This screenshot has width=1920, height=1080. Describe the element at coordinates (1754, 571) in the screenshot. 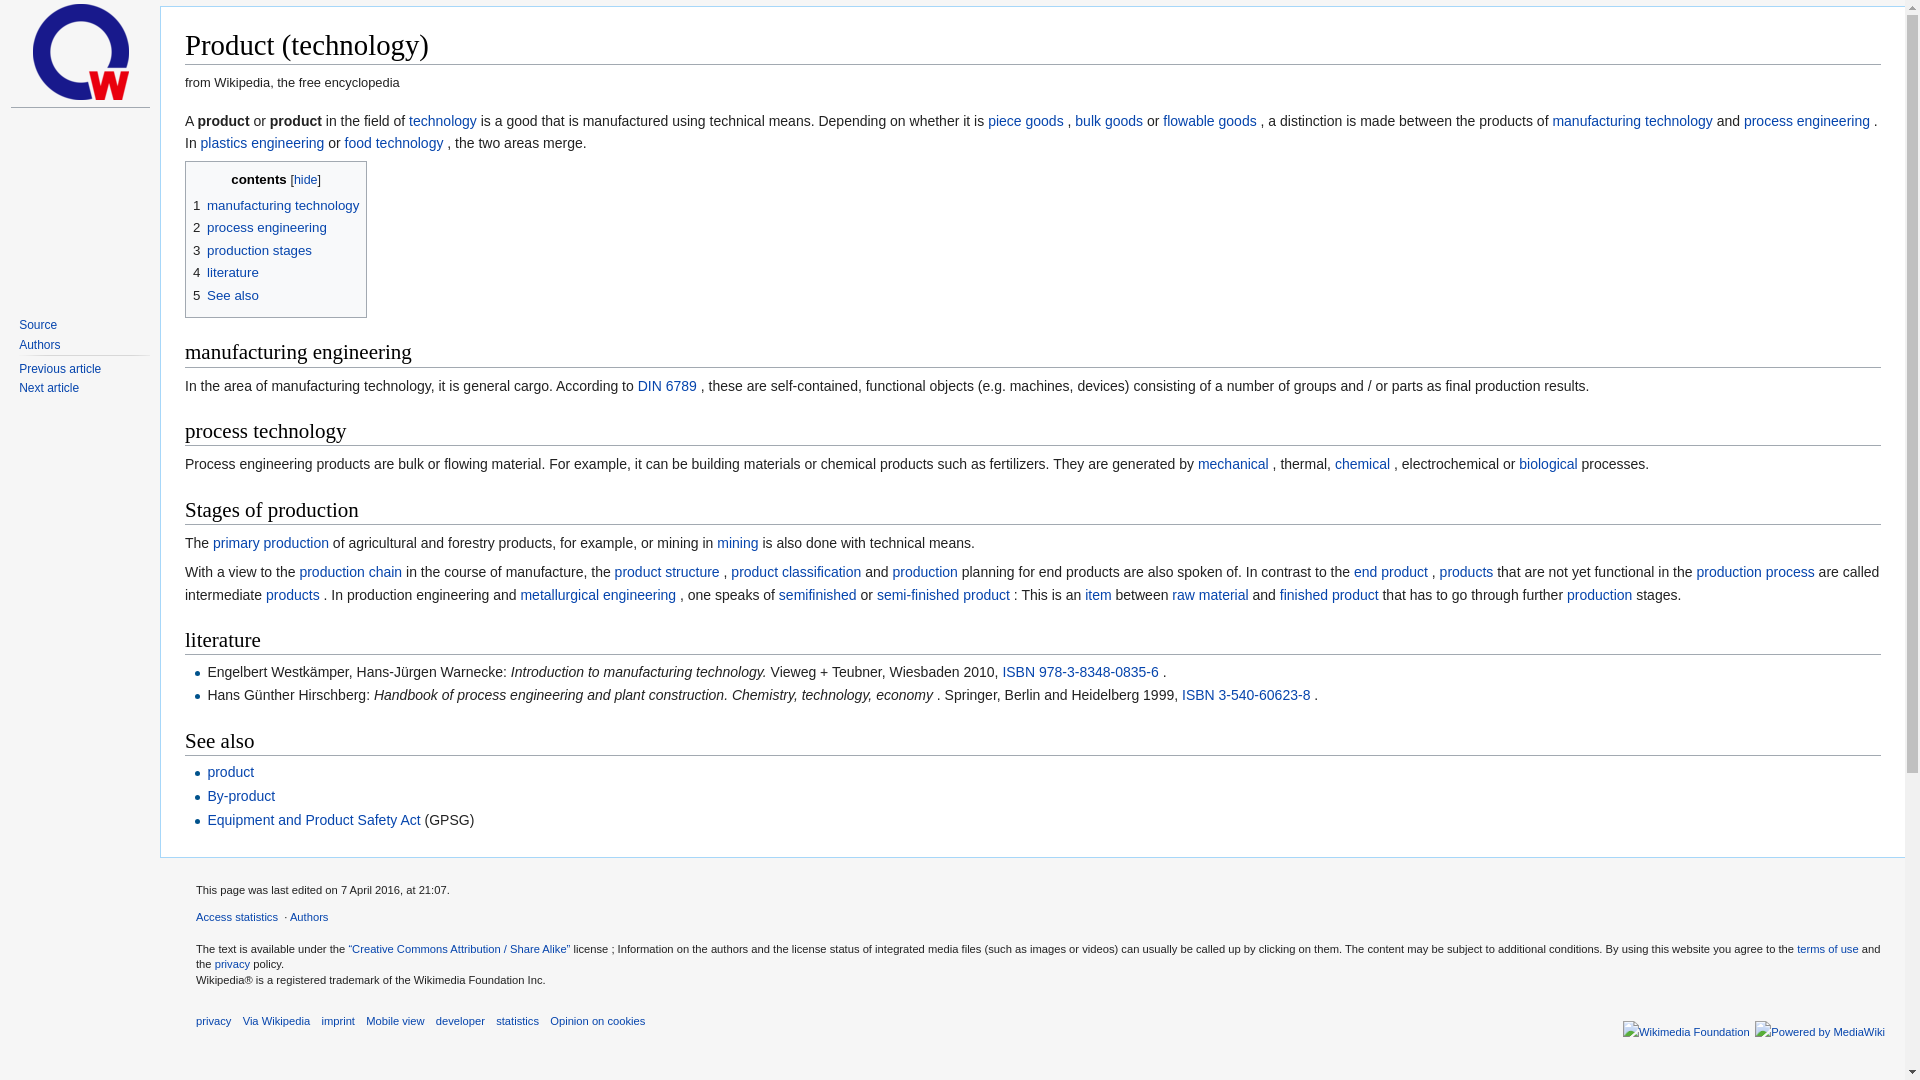

I see `production process` at that location.